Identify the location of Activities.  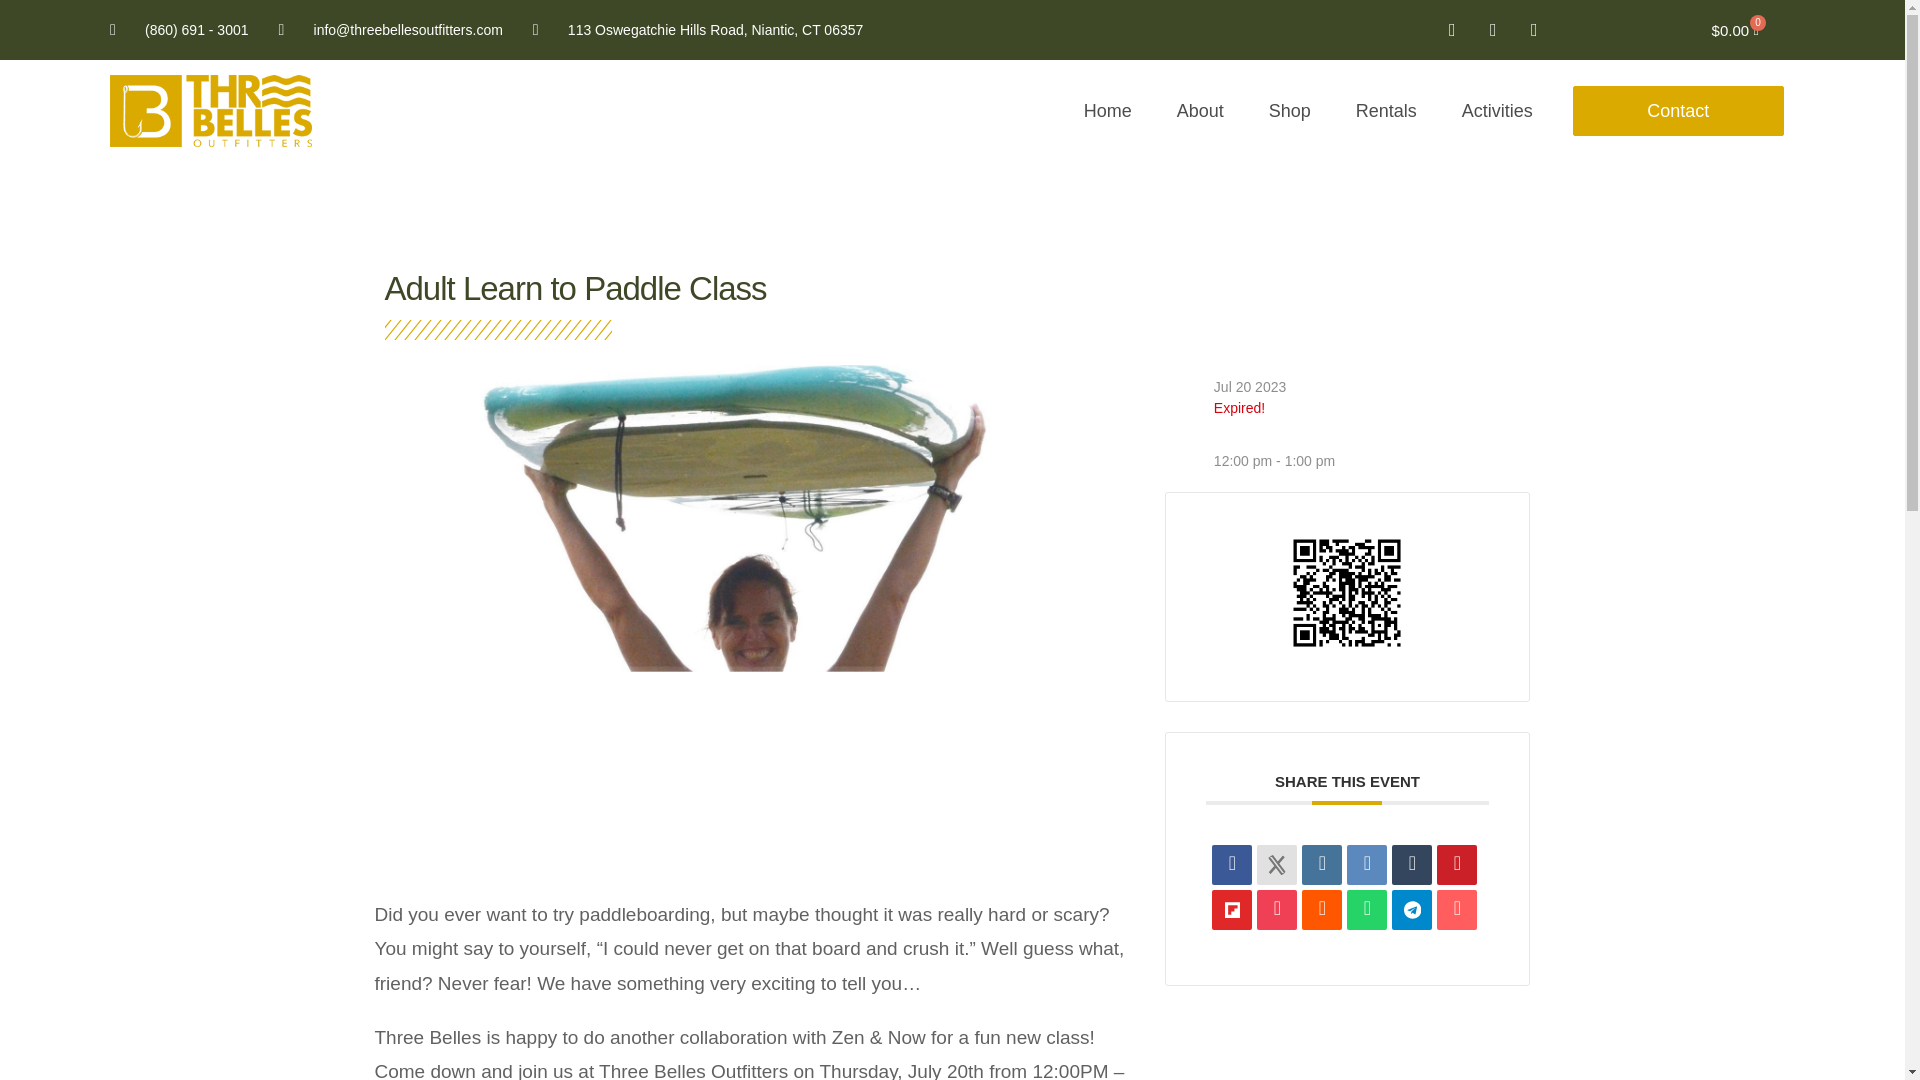
(1497, 110).